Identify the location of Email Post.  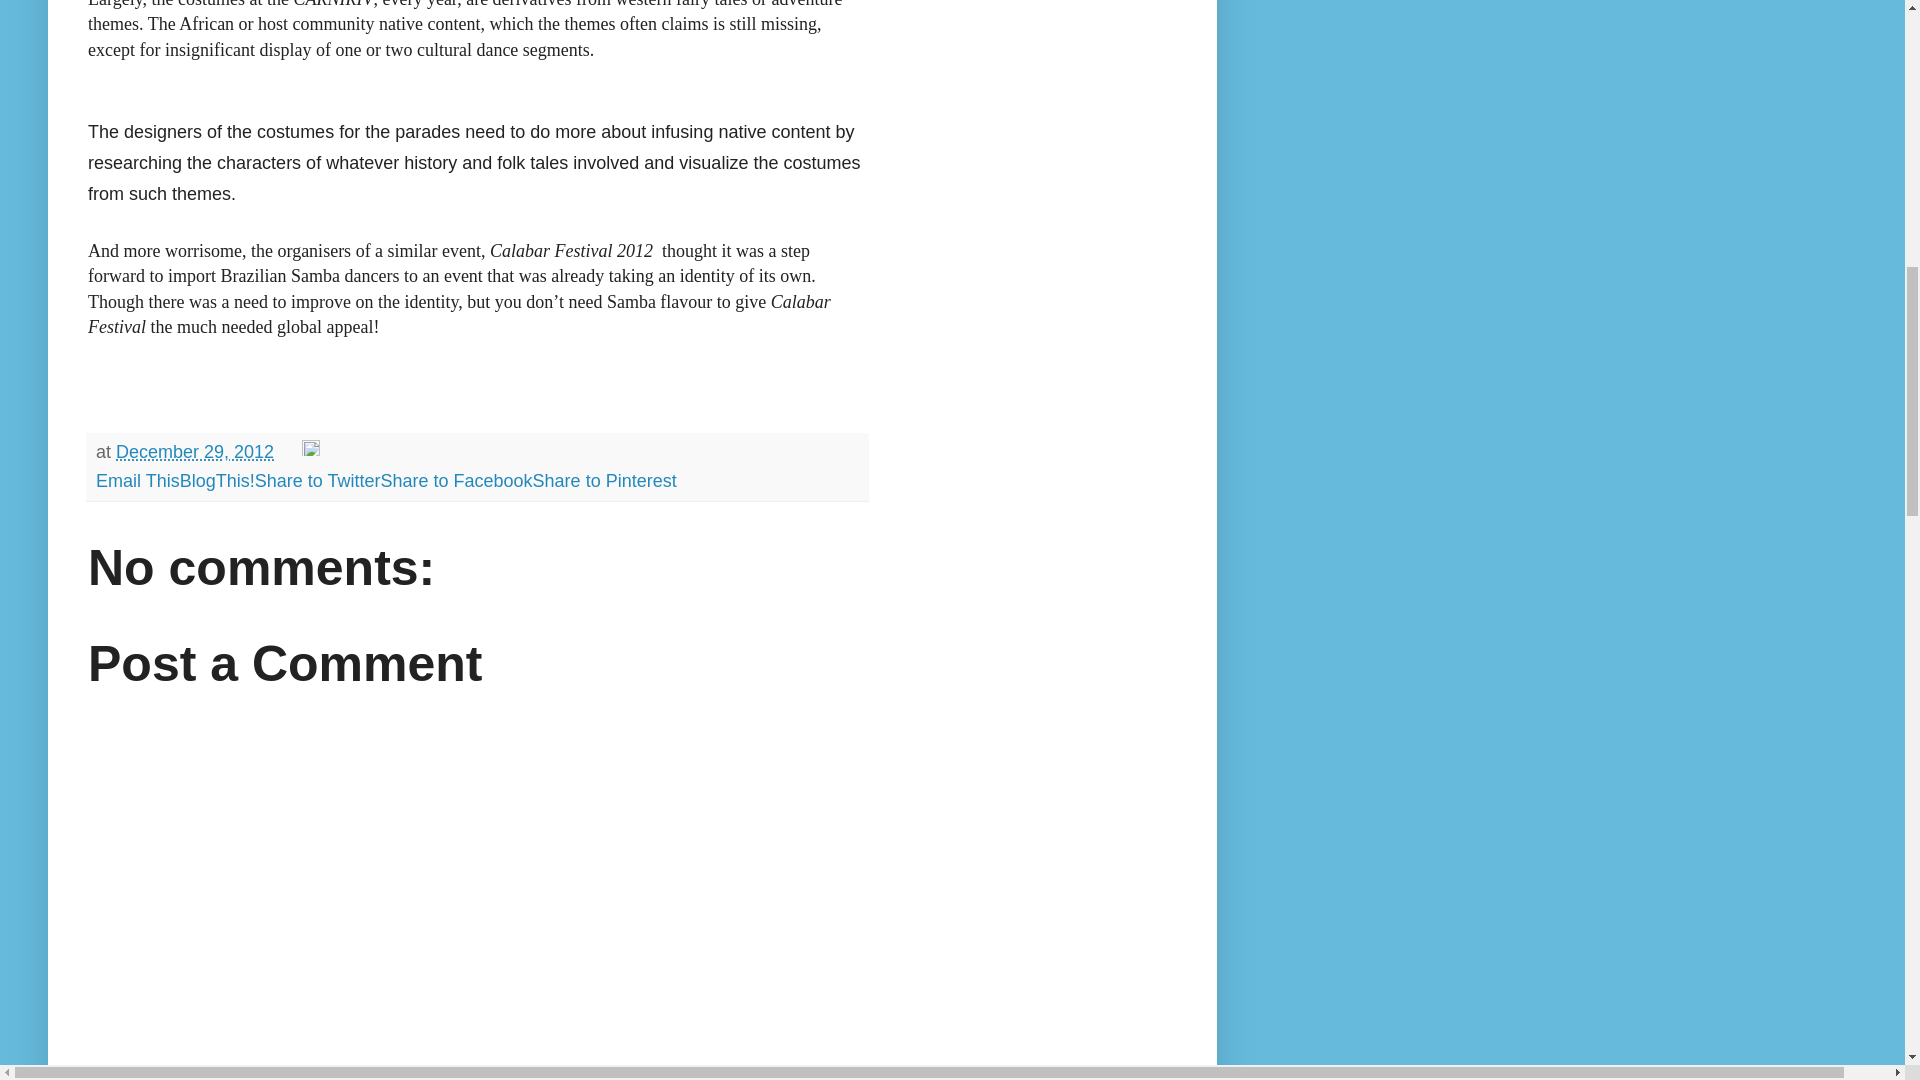
(290, 452).